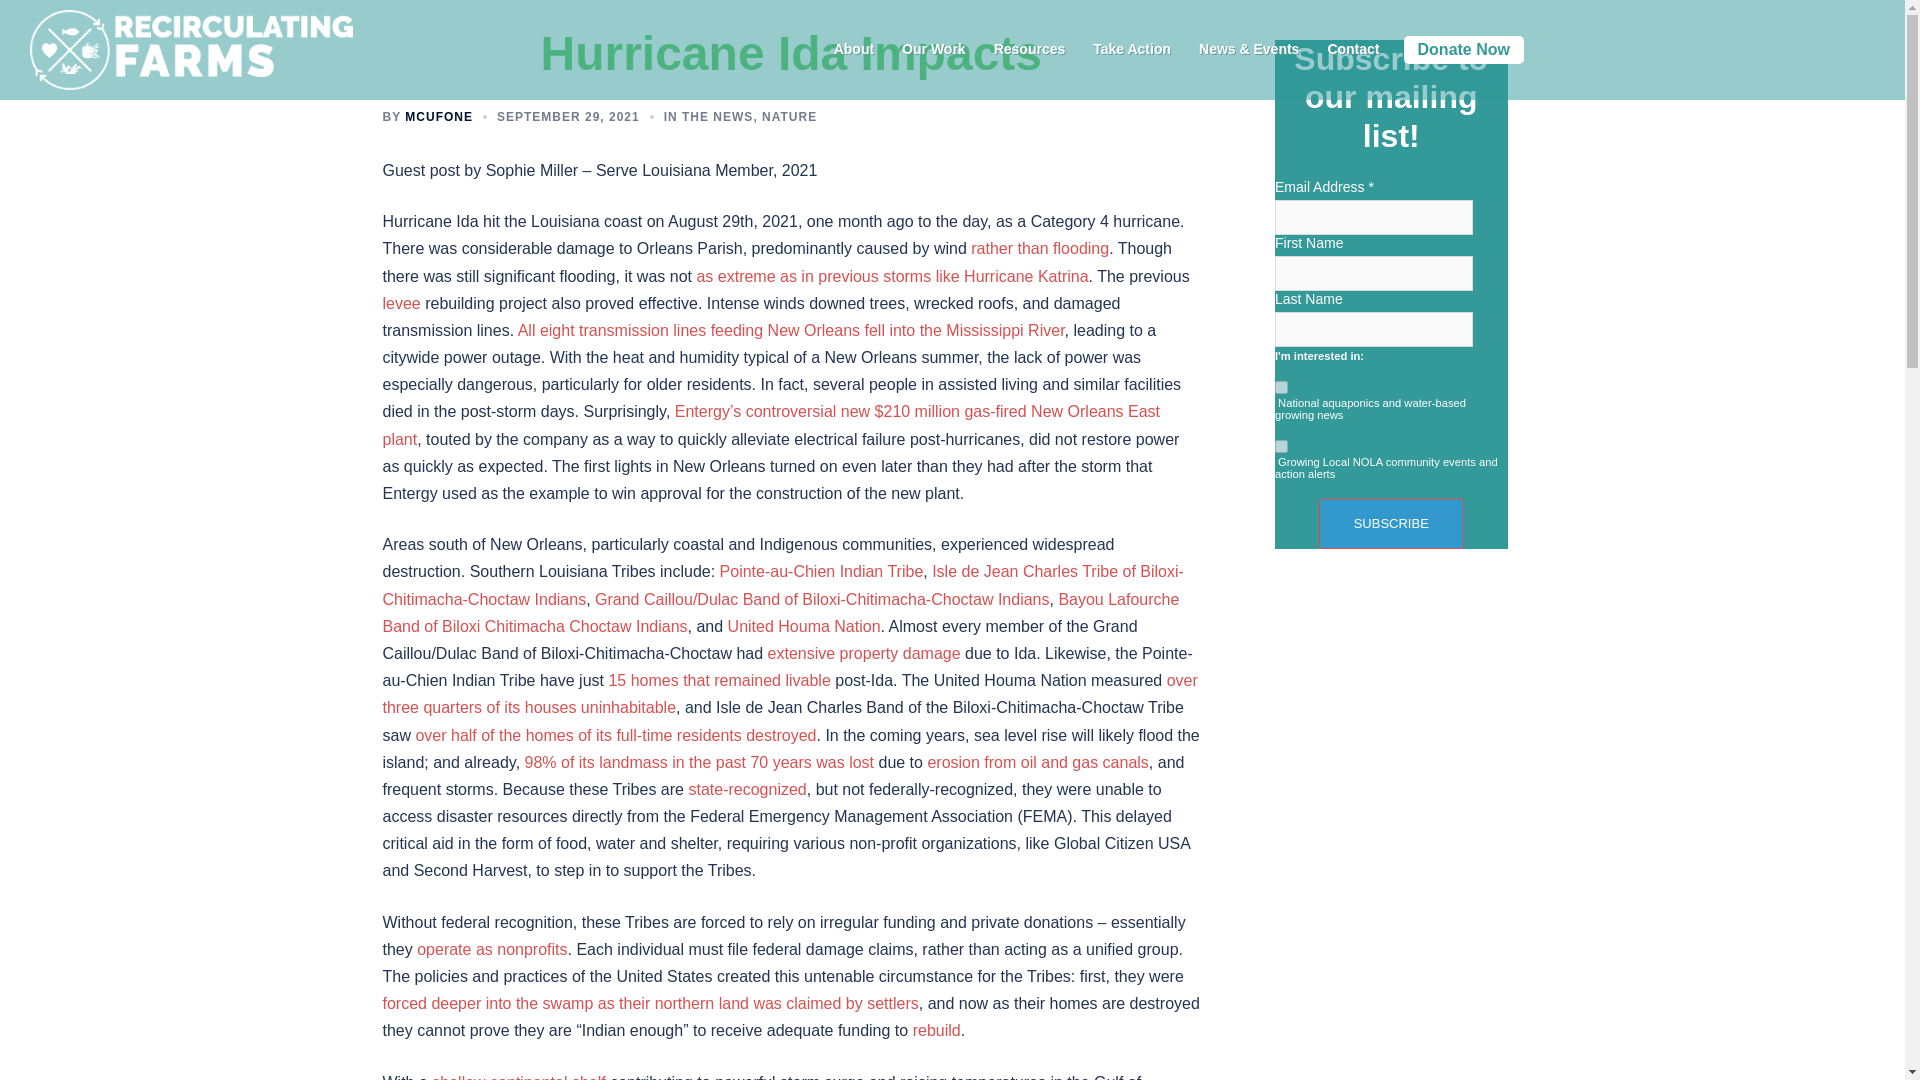 The image size is (1920, 1080). Describe the element at coordinates (1464, 48) in the screenshot. I see `Donate Now` at that location.